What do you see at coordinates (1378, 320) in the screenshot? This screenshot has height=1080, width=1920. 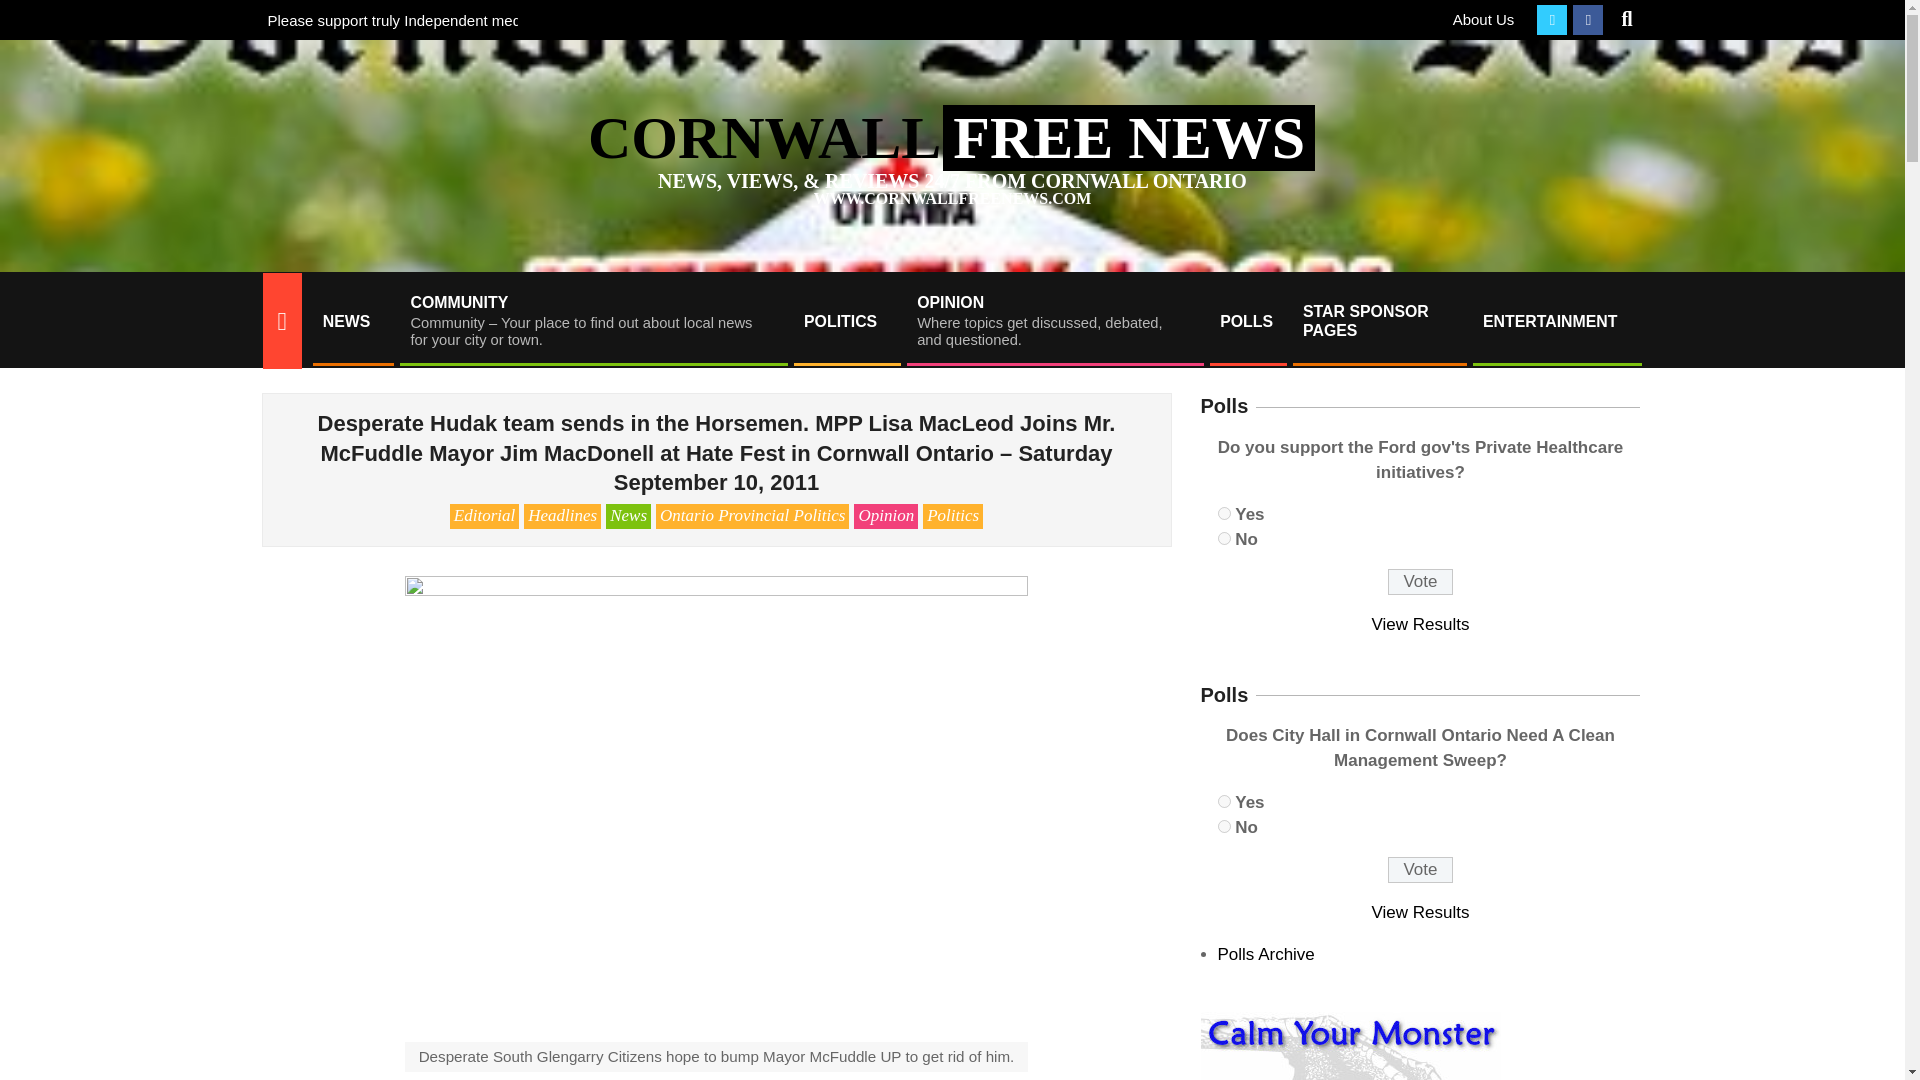 I see `ENTERTAINMENT` at bounding box center [1378, 320].